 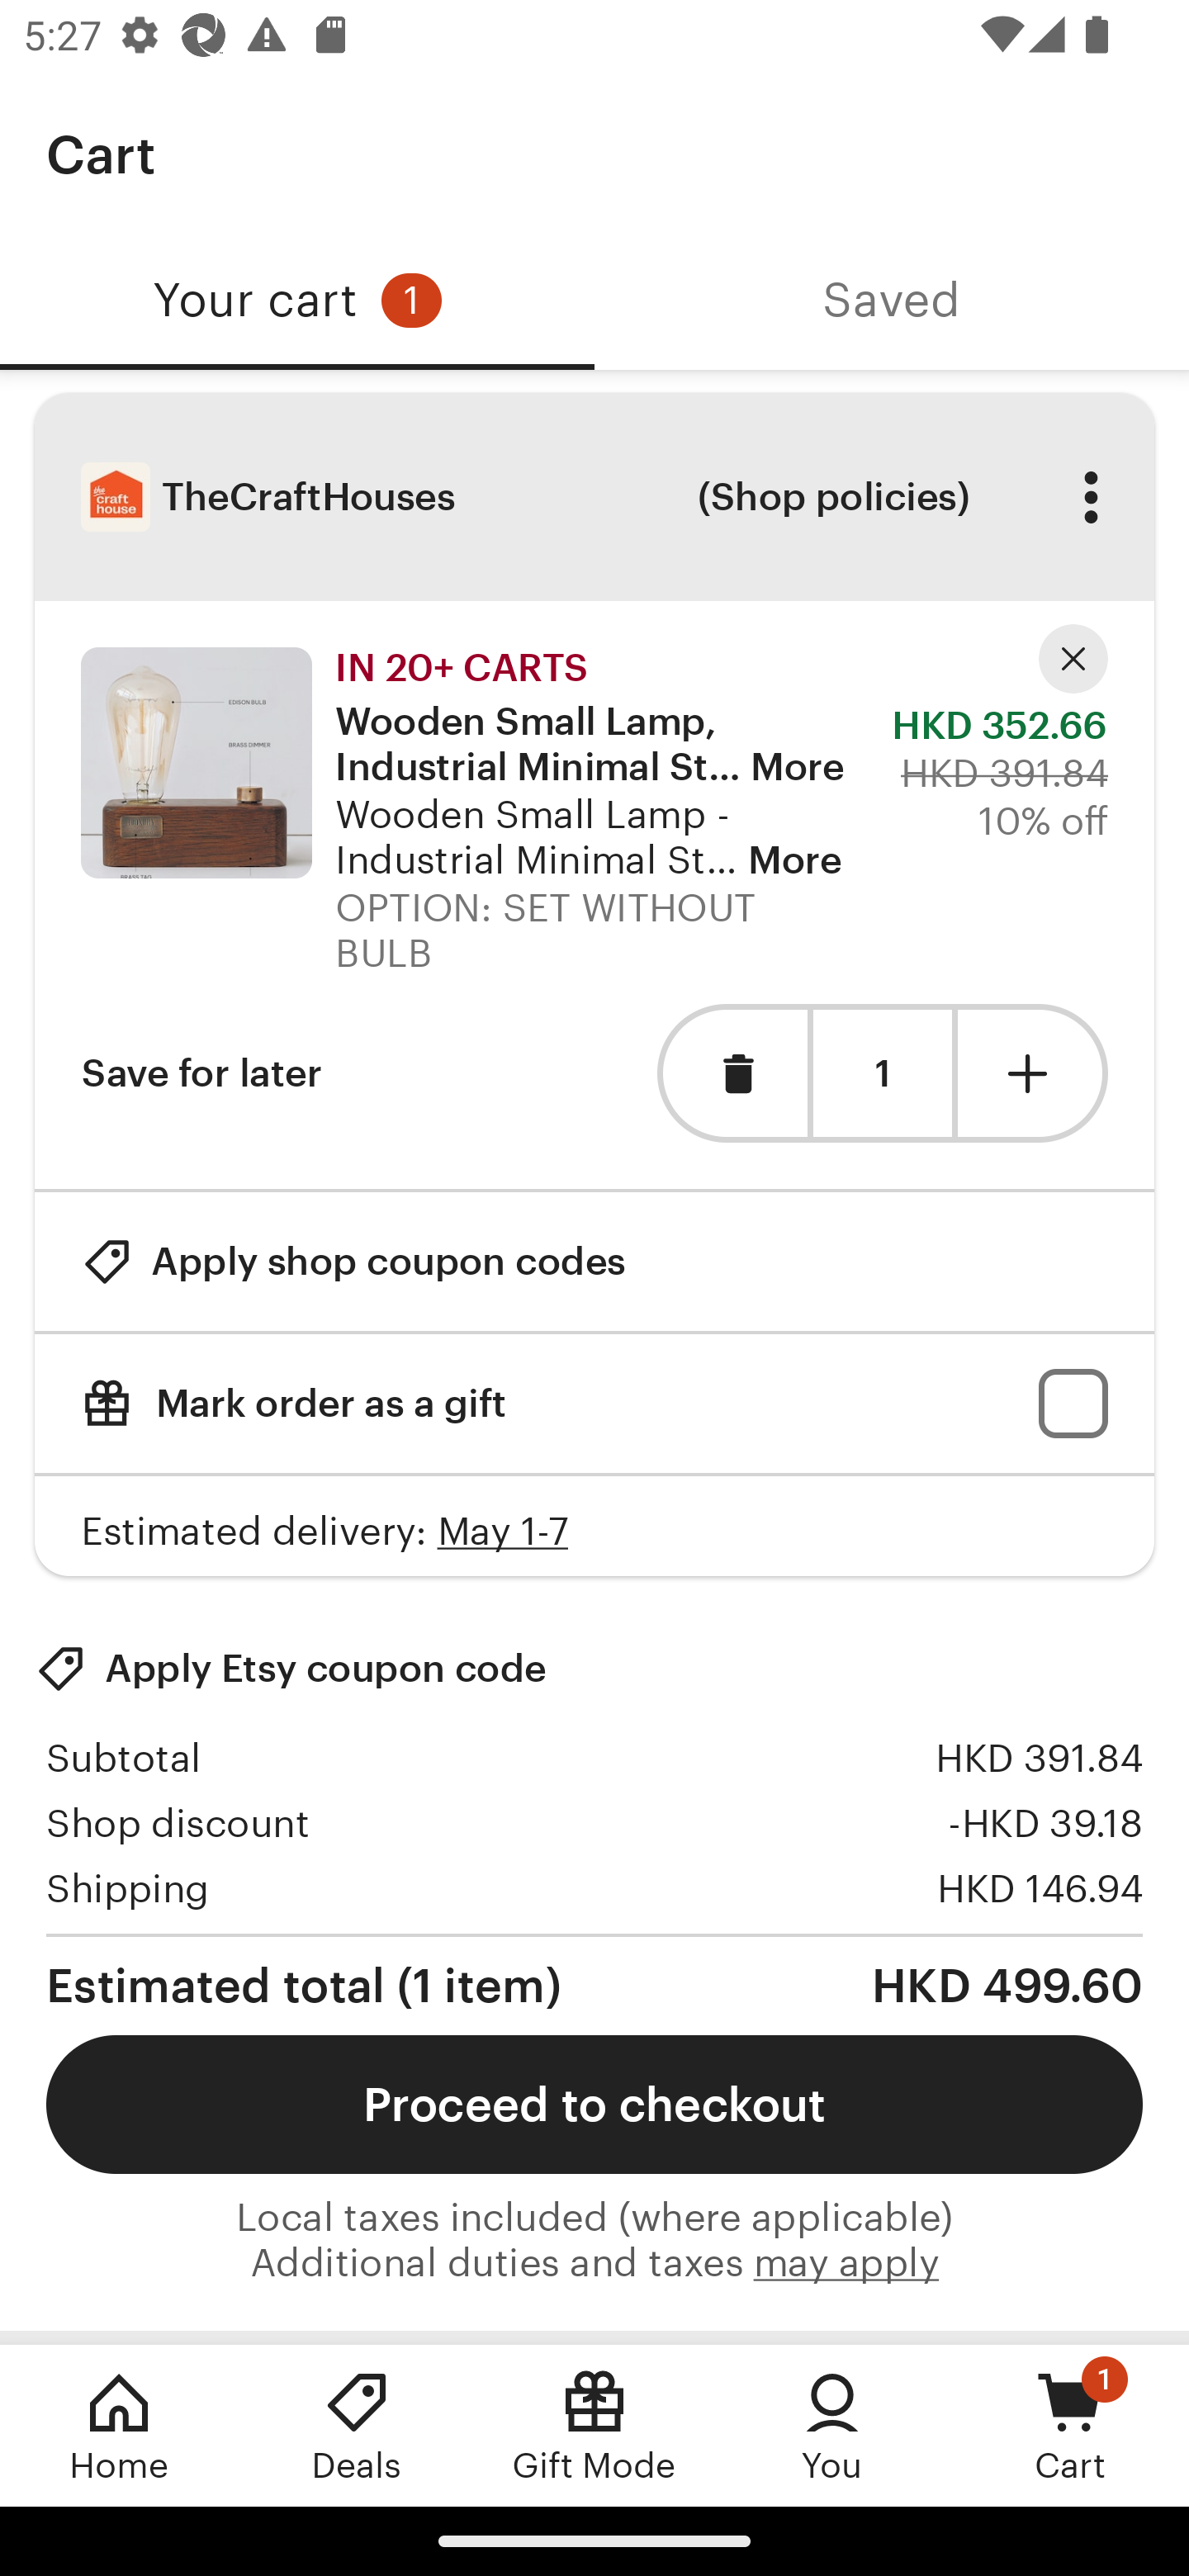 I want to click on Home, so click(x=119, y=2425).